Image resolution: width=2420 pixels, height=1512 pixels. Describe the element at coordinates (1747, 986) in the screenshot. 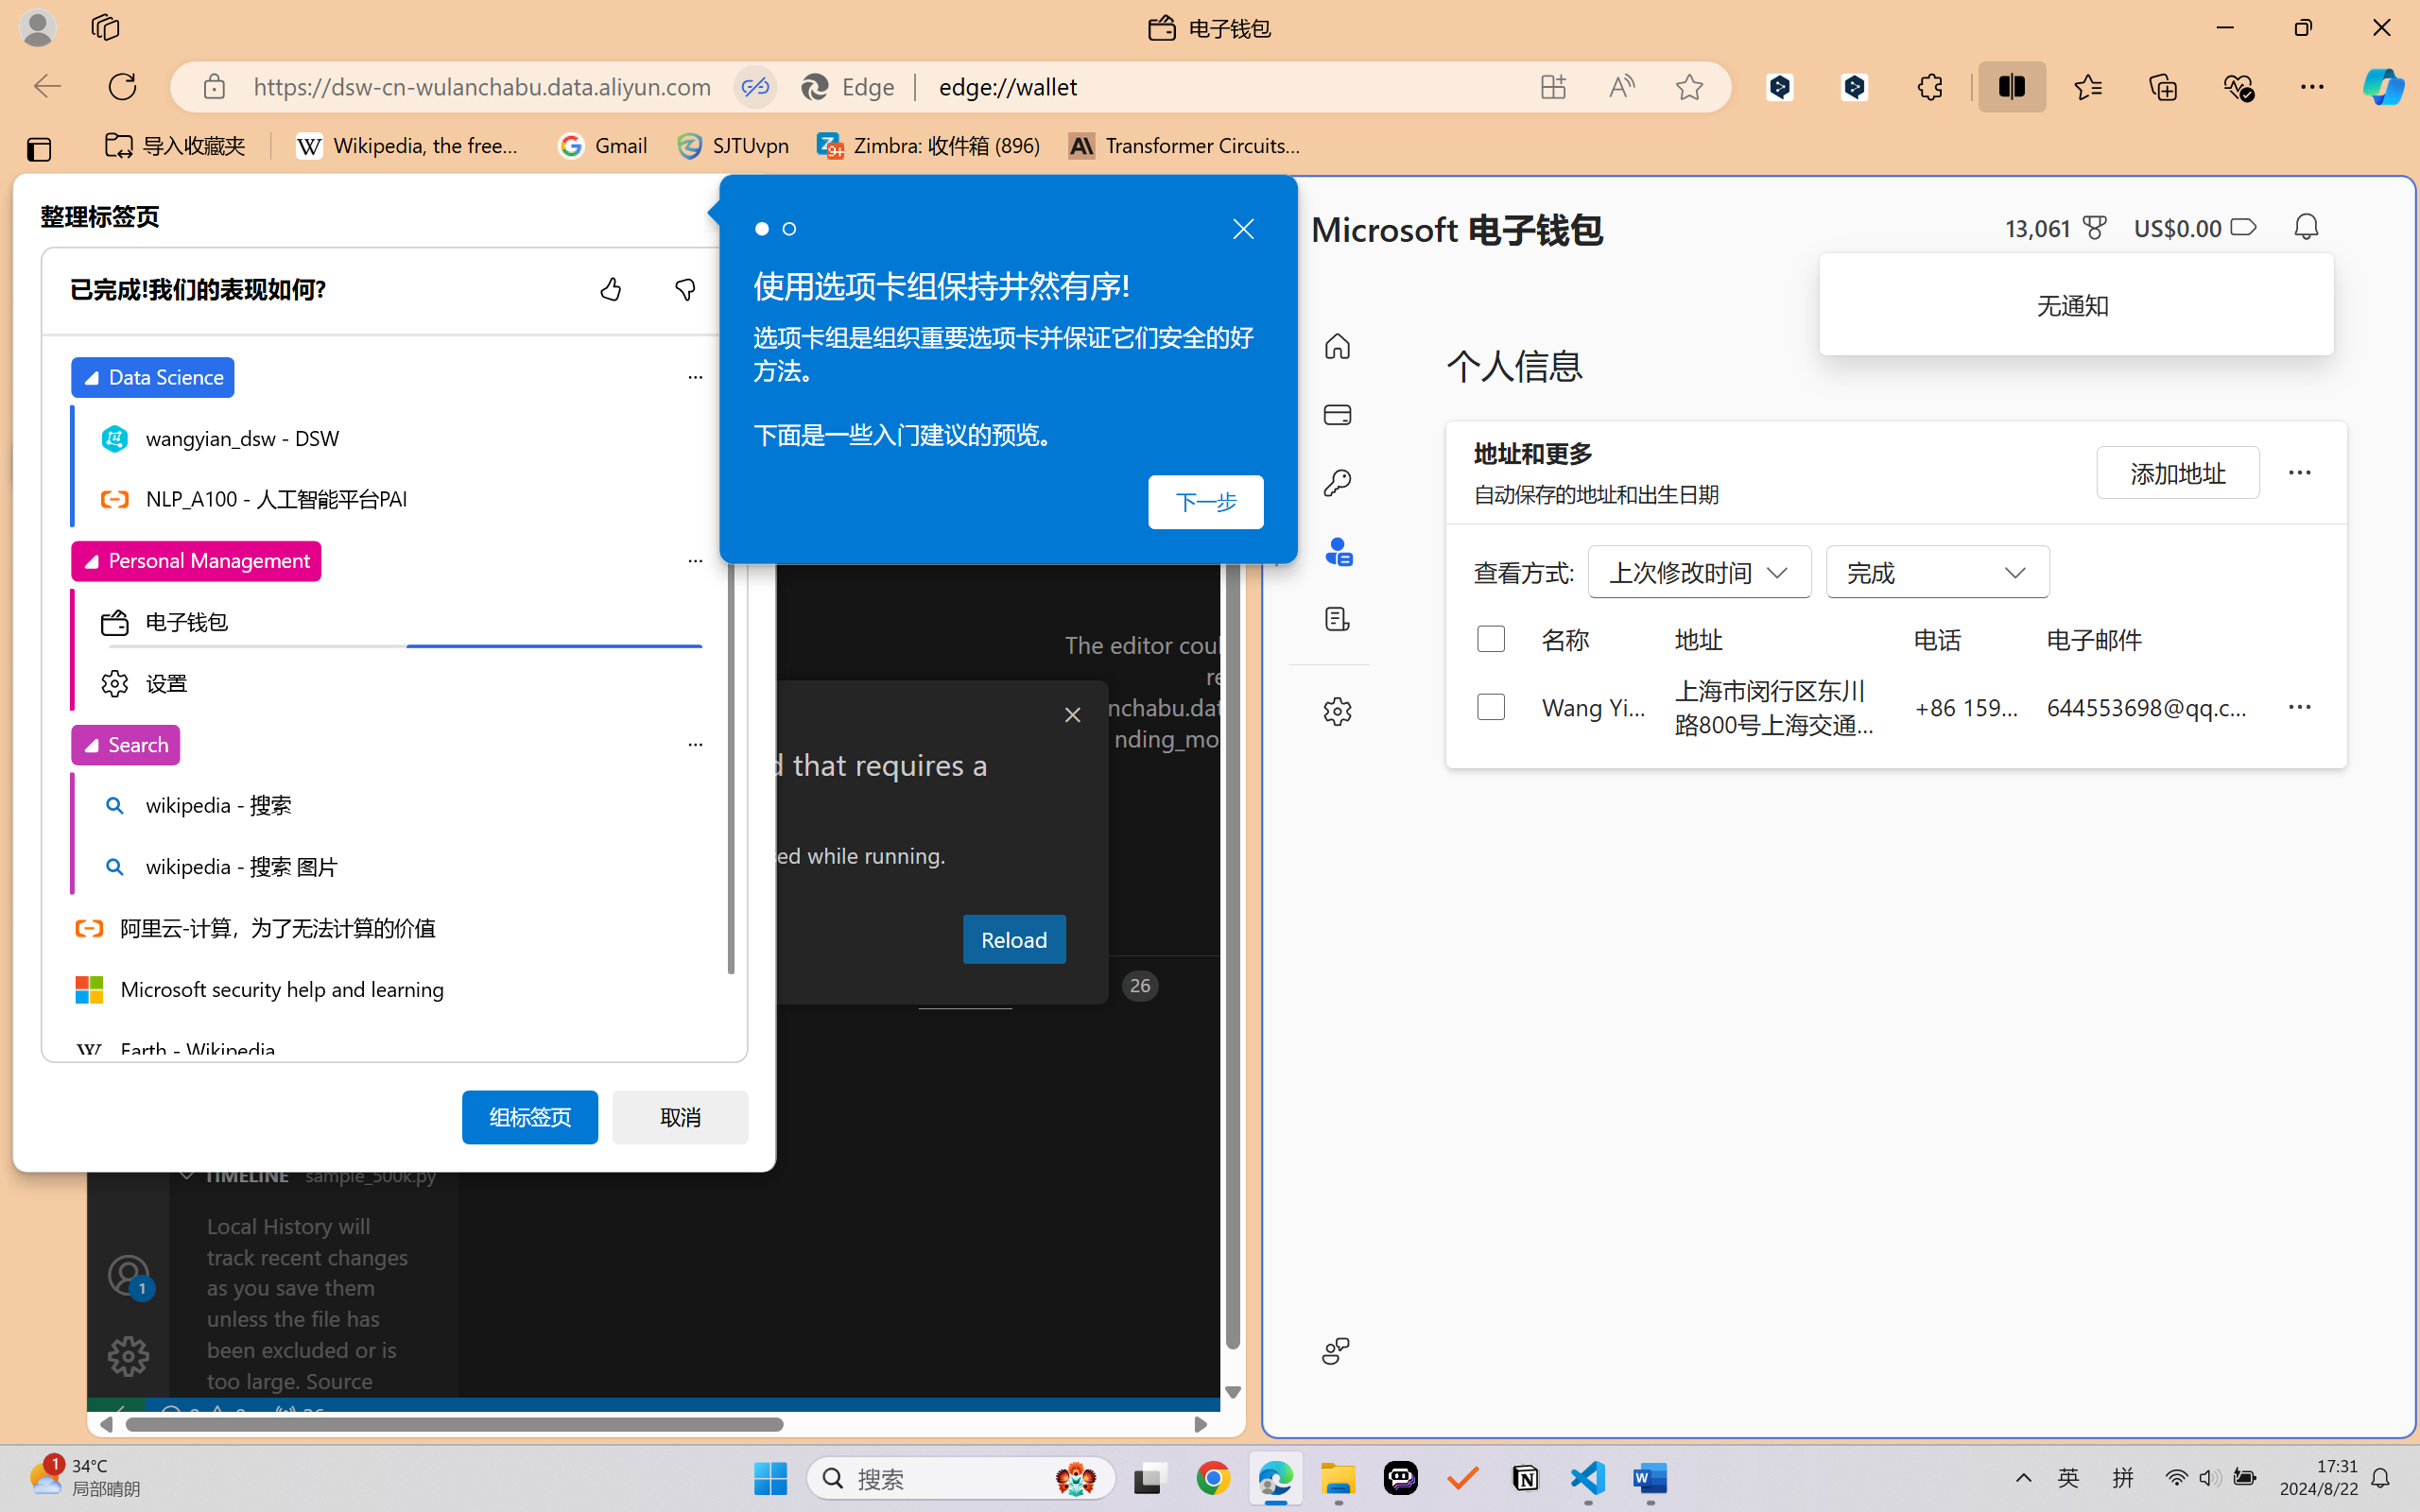

I see `Terminal actions` at that location.